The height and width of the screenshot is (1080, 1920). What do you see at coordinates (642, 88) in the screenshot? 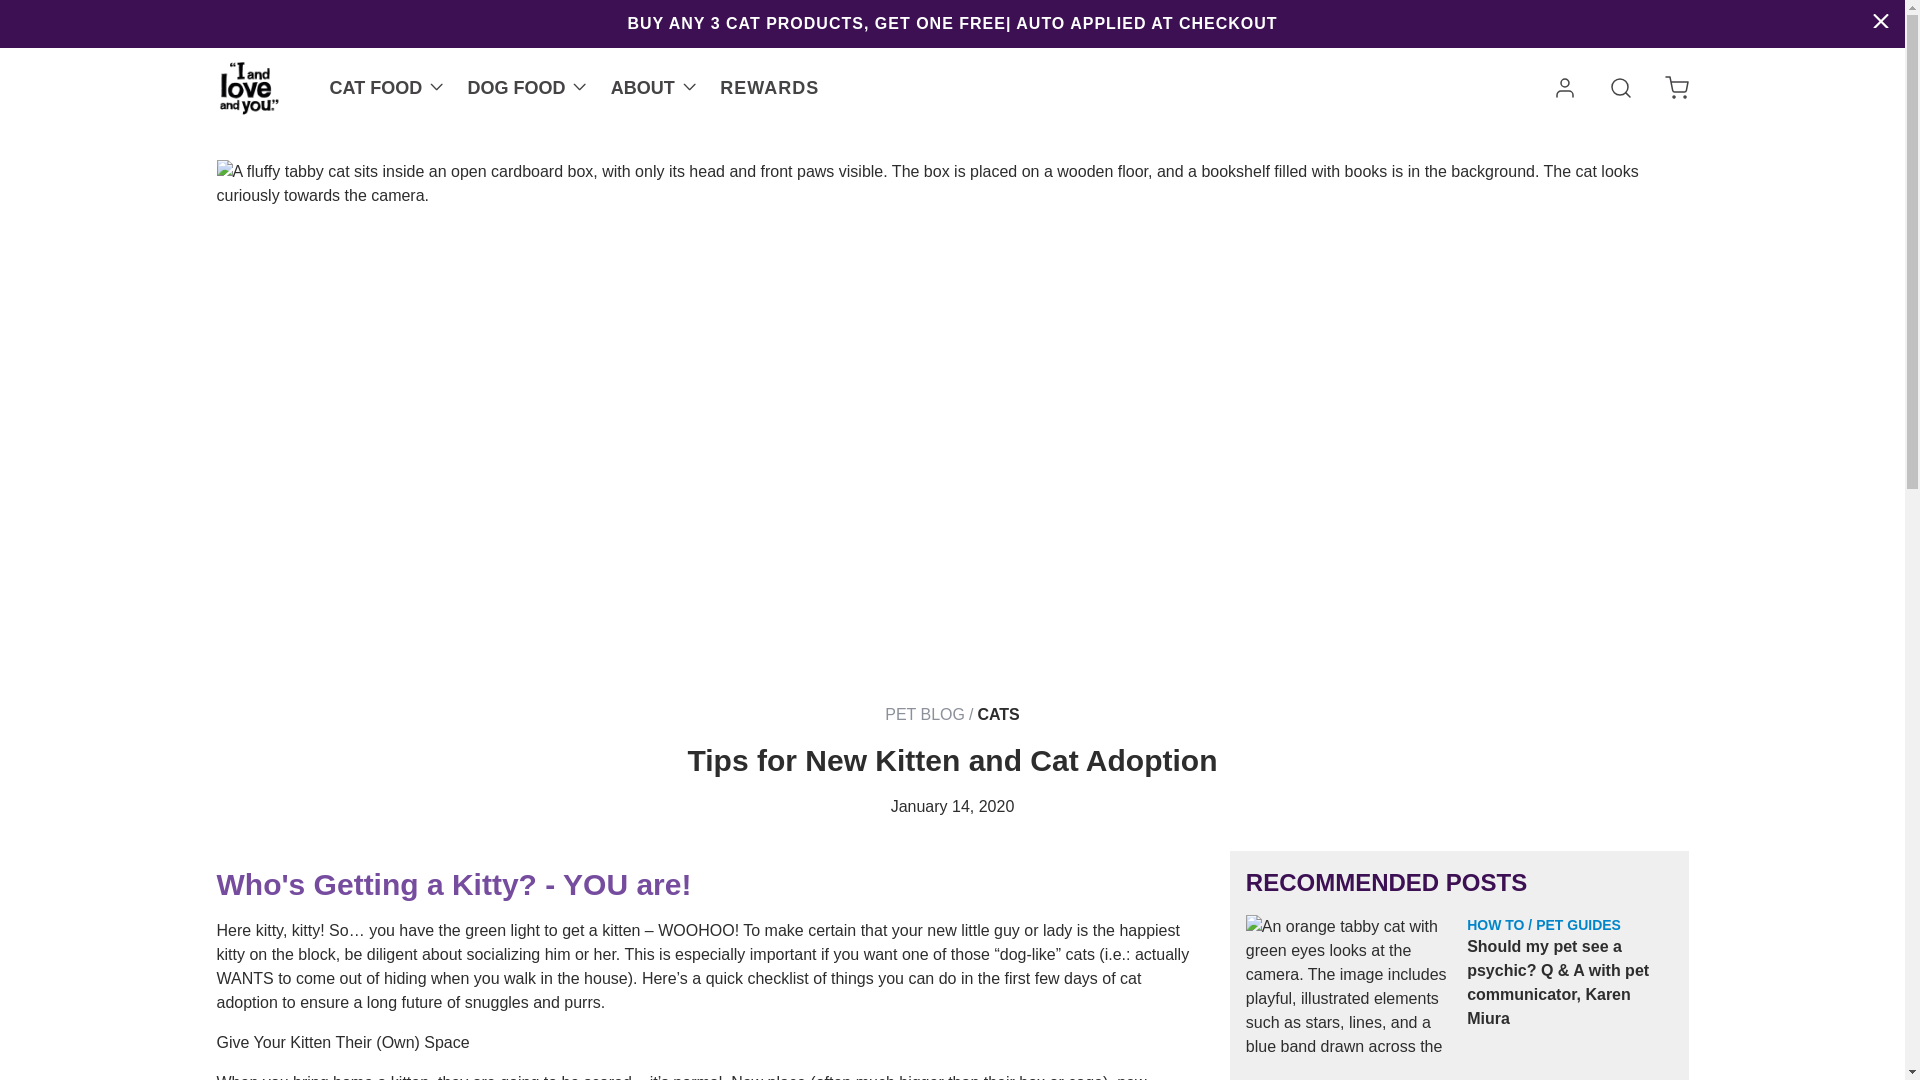
I see `ABOUT` at bounding box center [642, 88].